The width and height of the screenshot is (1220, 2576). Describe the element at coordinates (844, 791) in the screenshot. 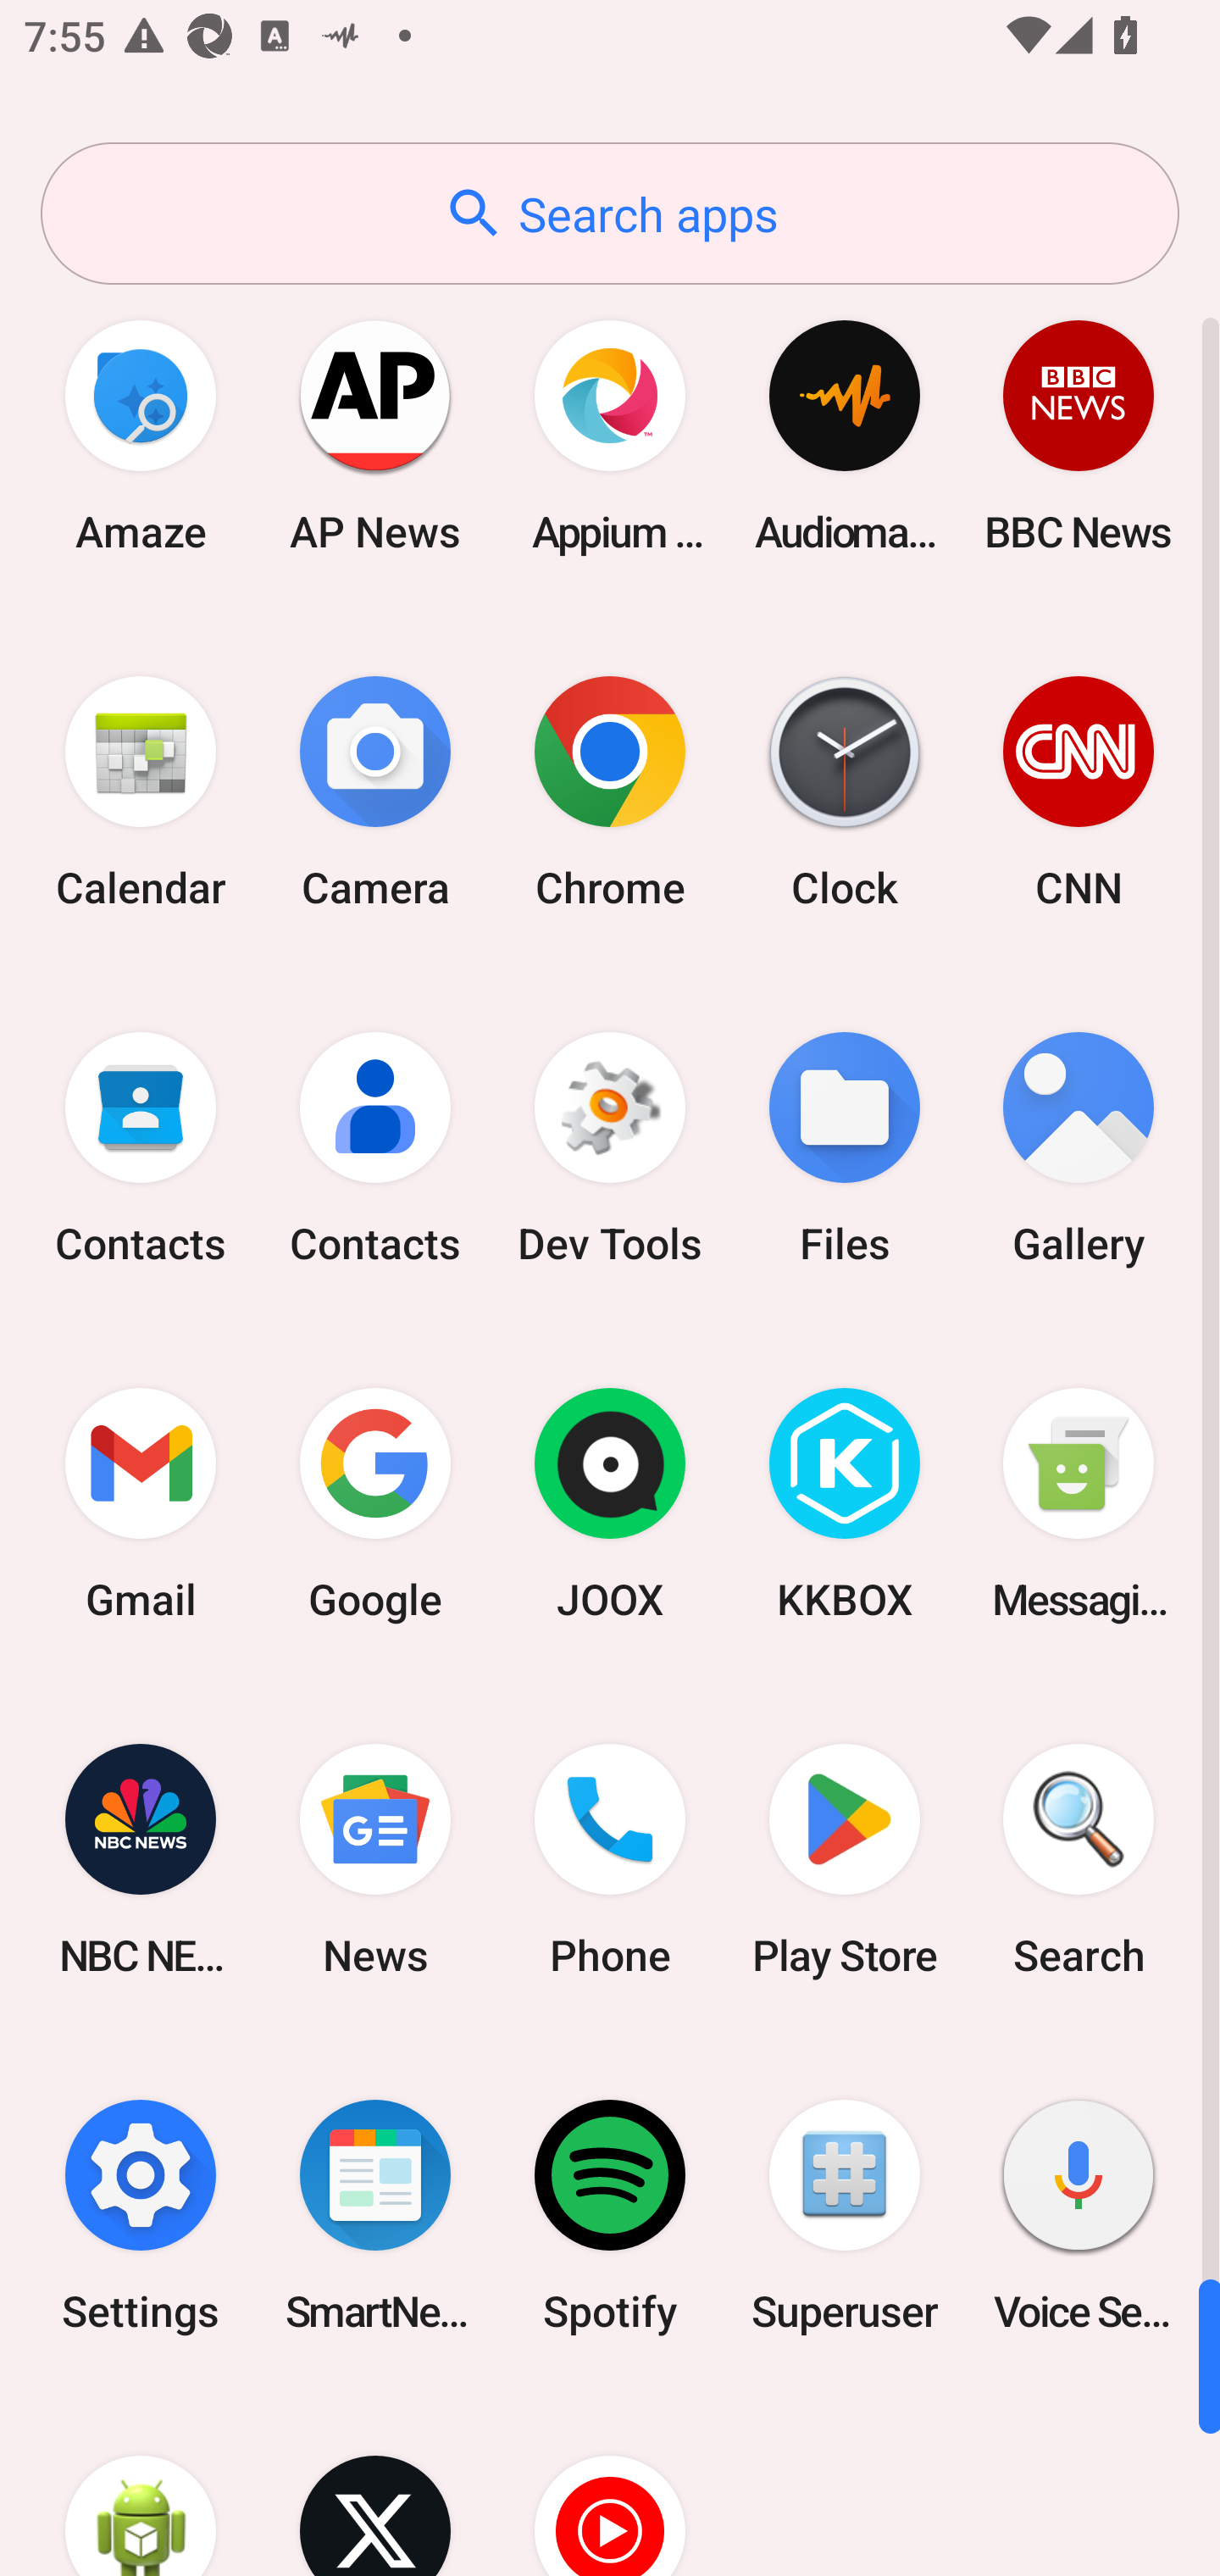

I see `Clock` at that location.